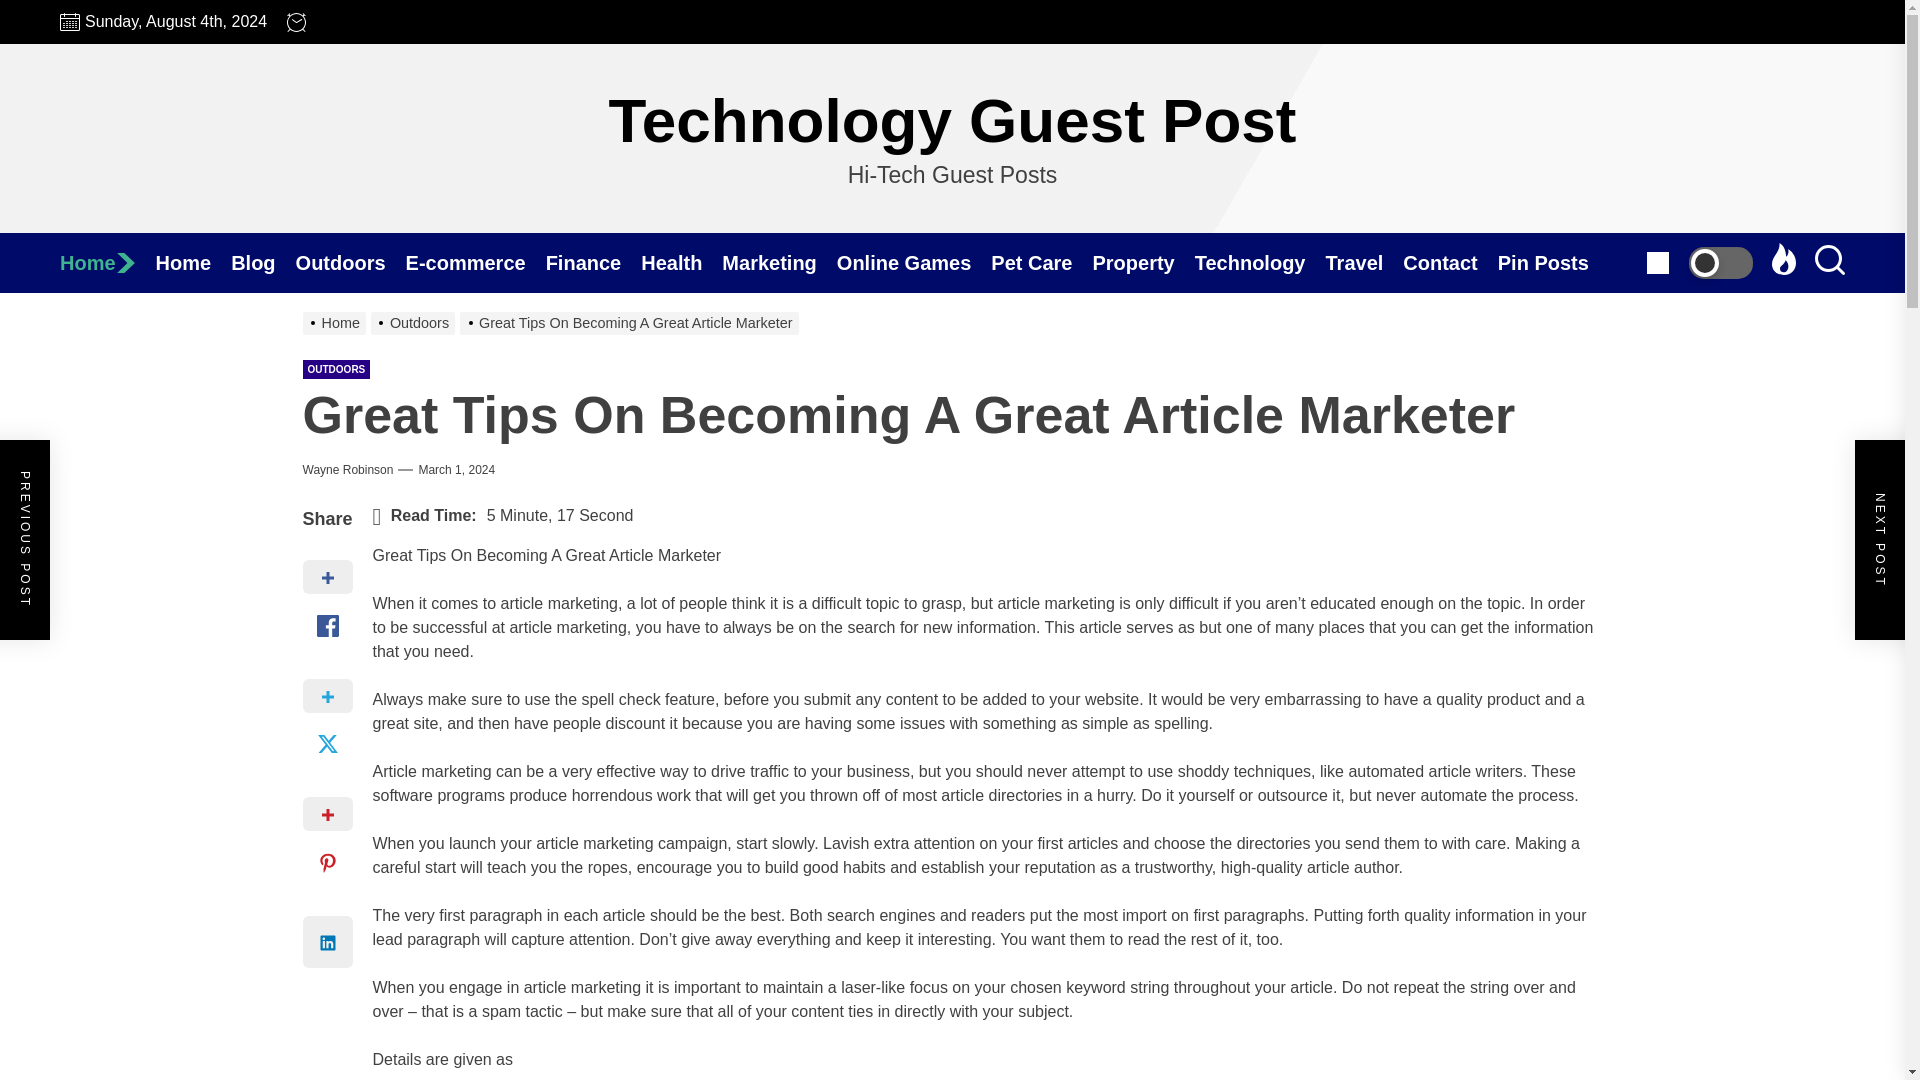 This screenshot has height=1080, width=1920. Describe the element at coordinates (914, 262) in the screenshot. I see `Online Games` at that location.